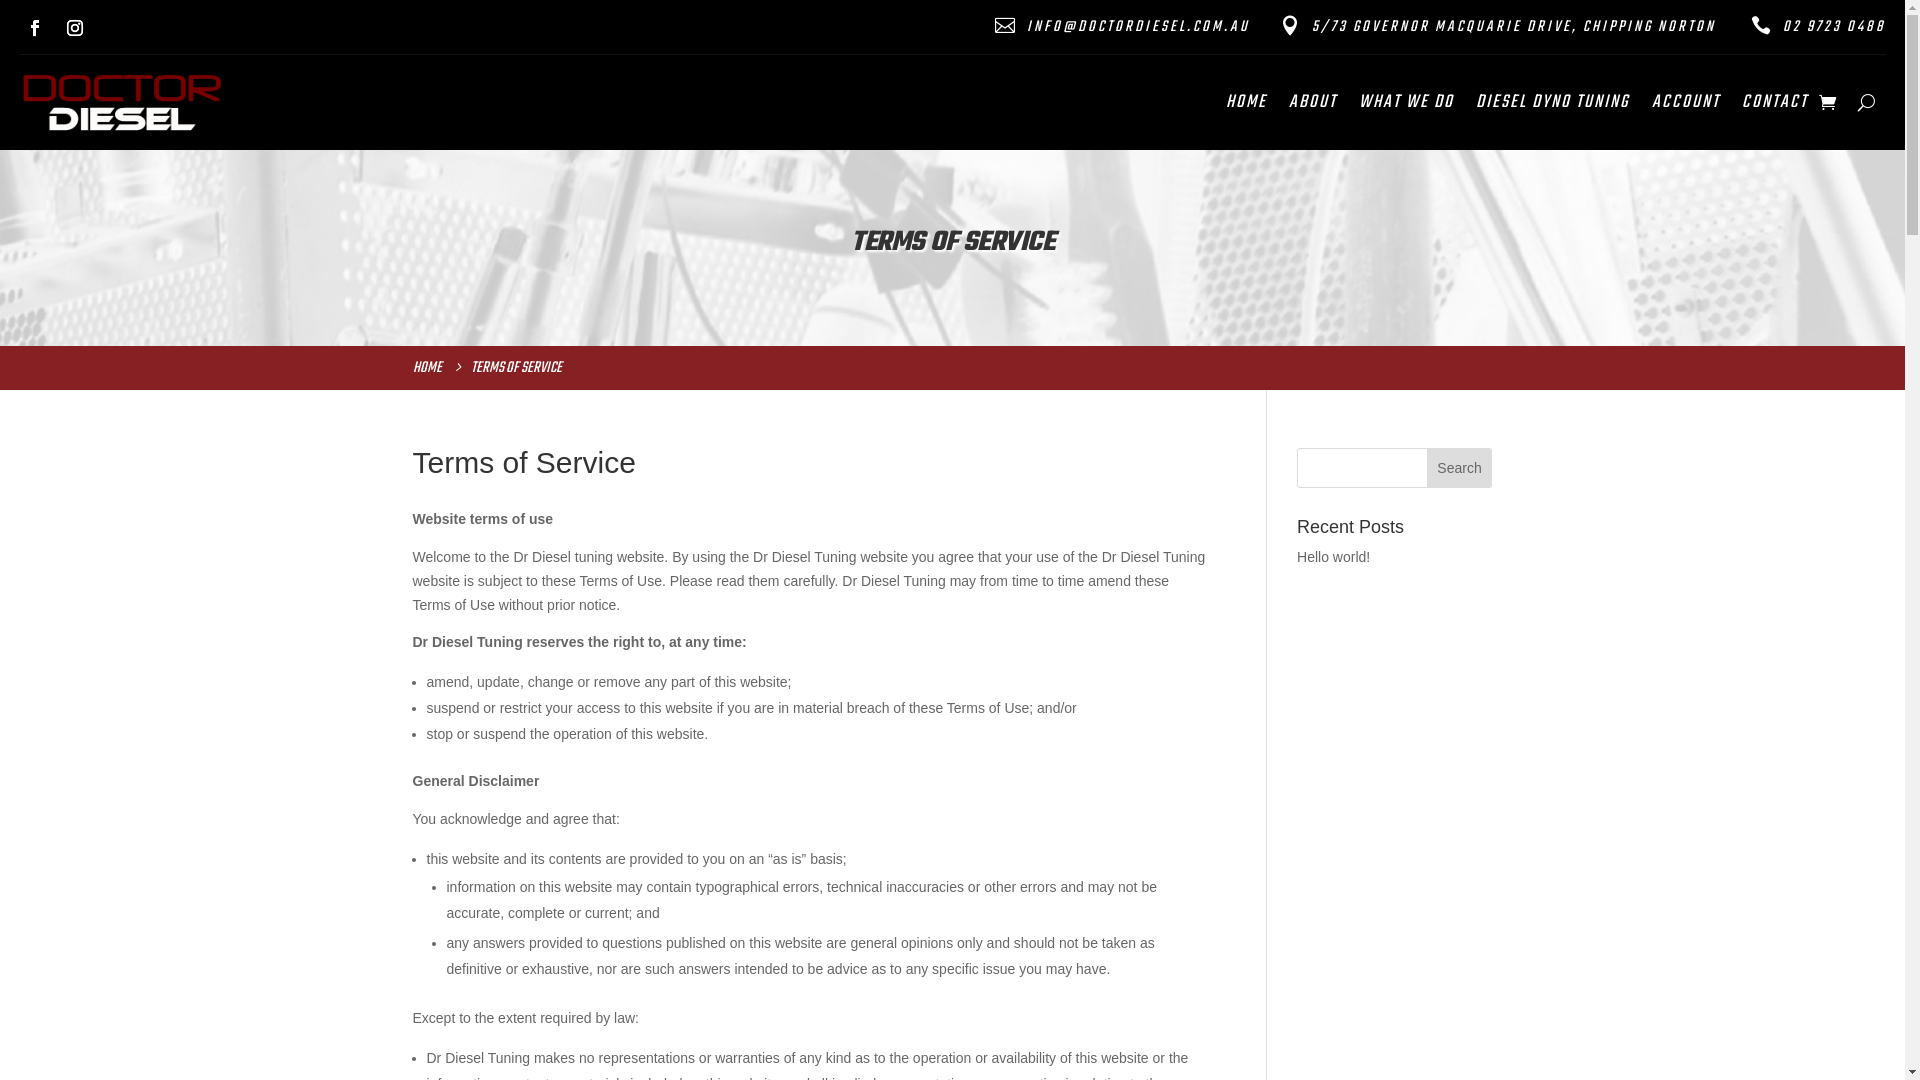 Image resolution: width=1920 pixels, height=1080 pixels. What do you see at coordinates (122, 102) in the screenshot?
I see `DOCTOR-DIESEL` at bounding box center [122, 102].